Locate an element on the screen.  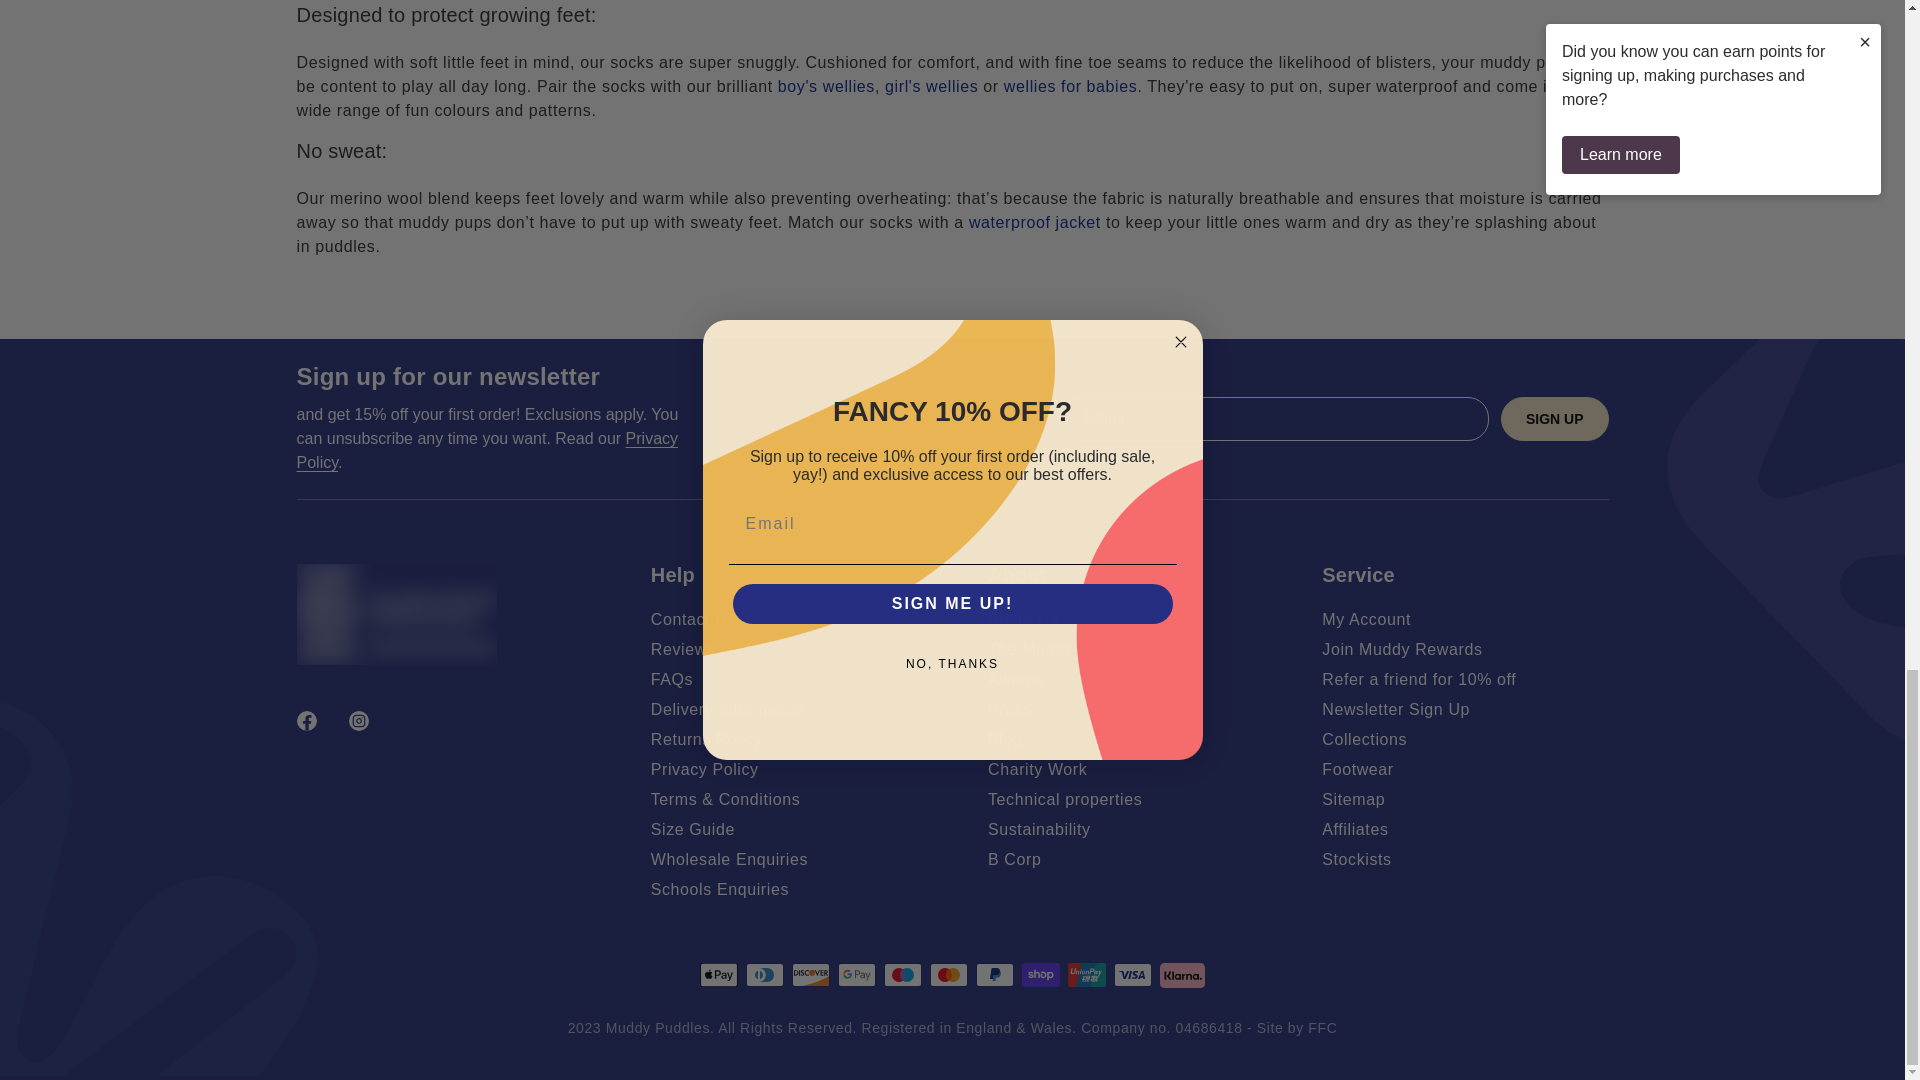
Maestro is located at coordinates (902, 975).